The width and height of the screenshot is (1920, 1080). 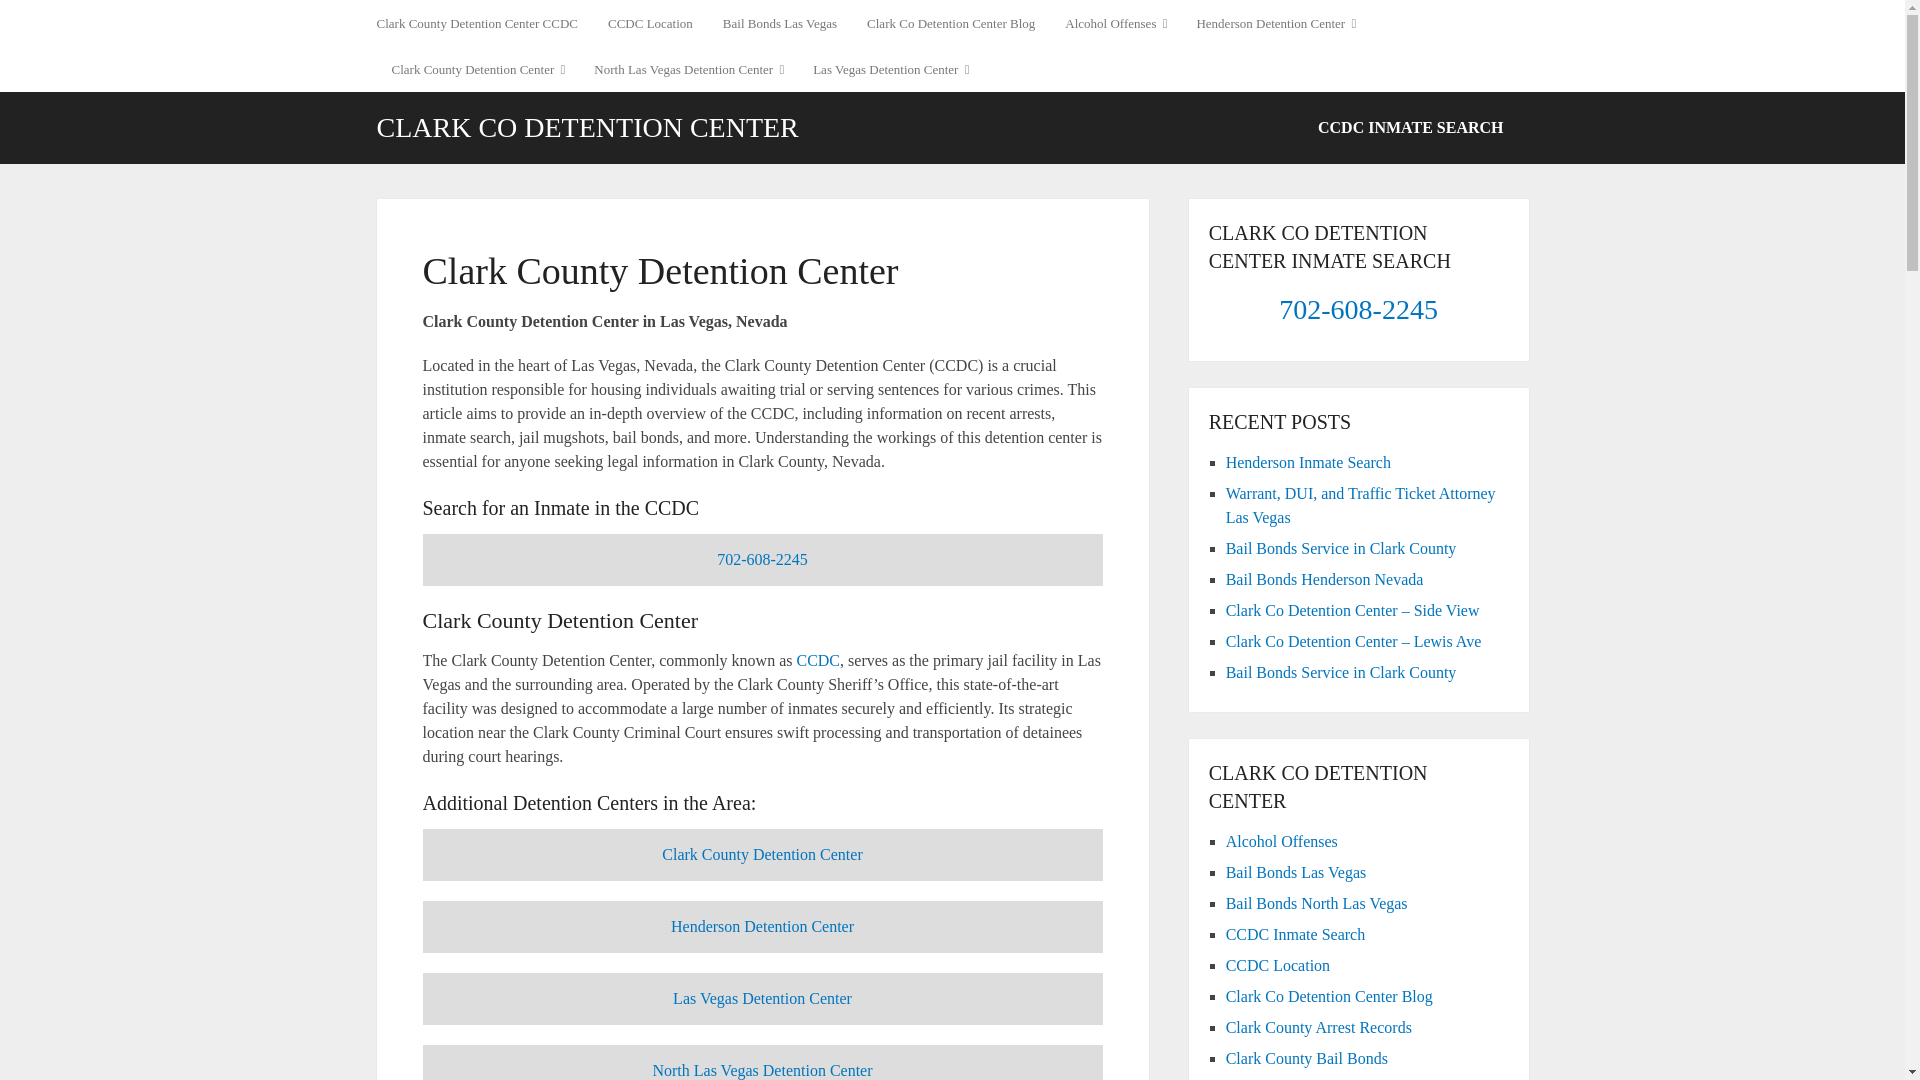 I want to click on CCDC Location, so click(x=650, y=23).